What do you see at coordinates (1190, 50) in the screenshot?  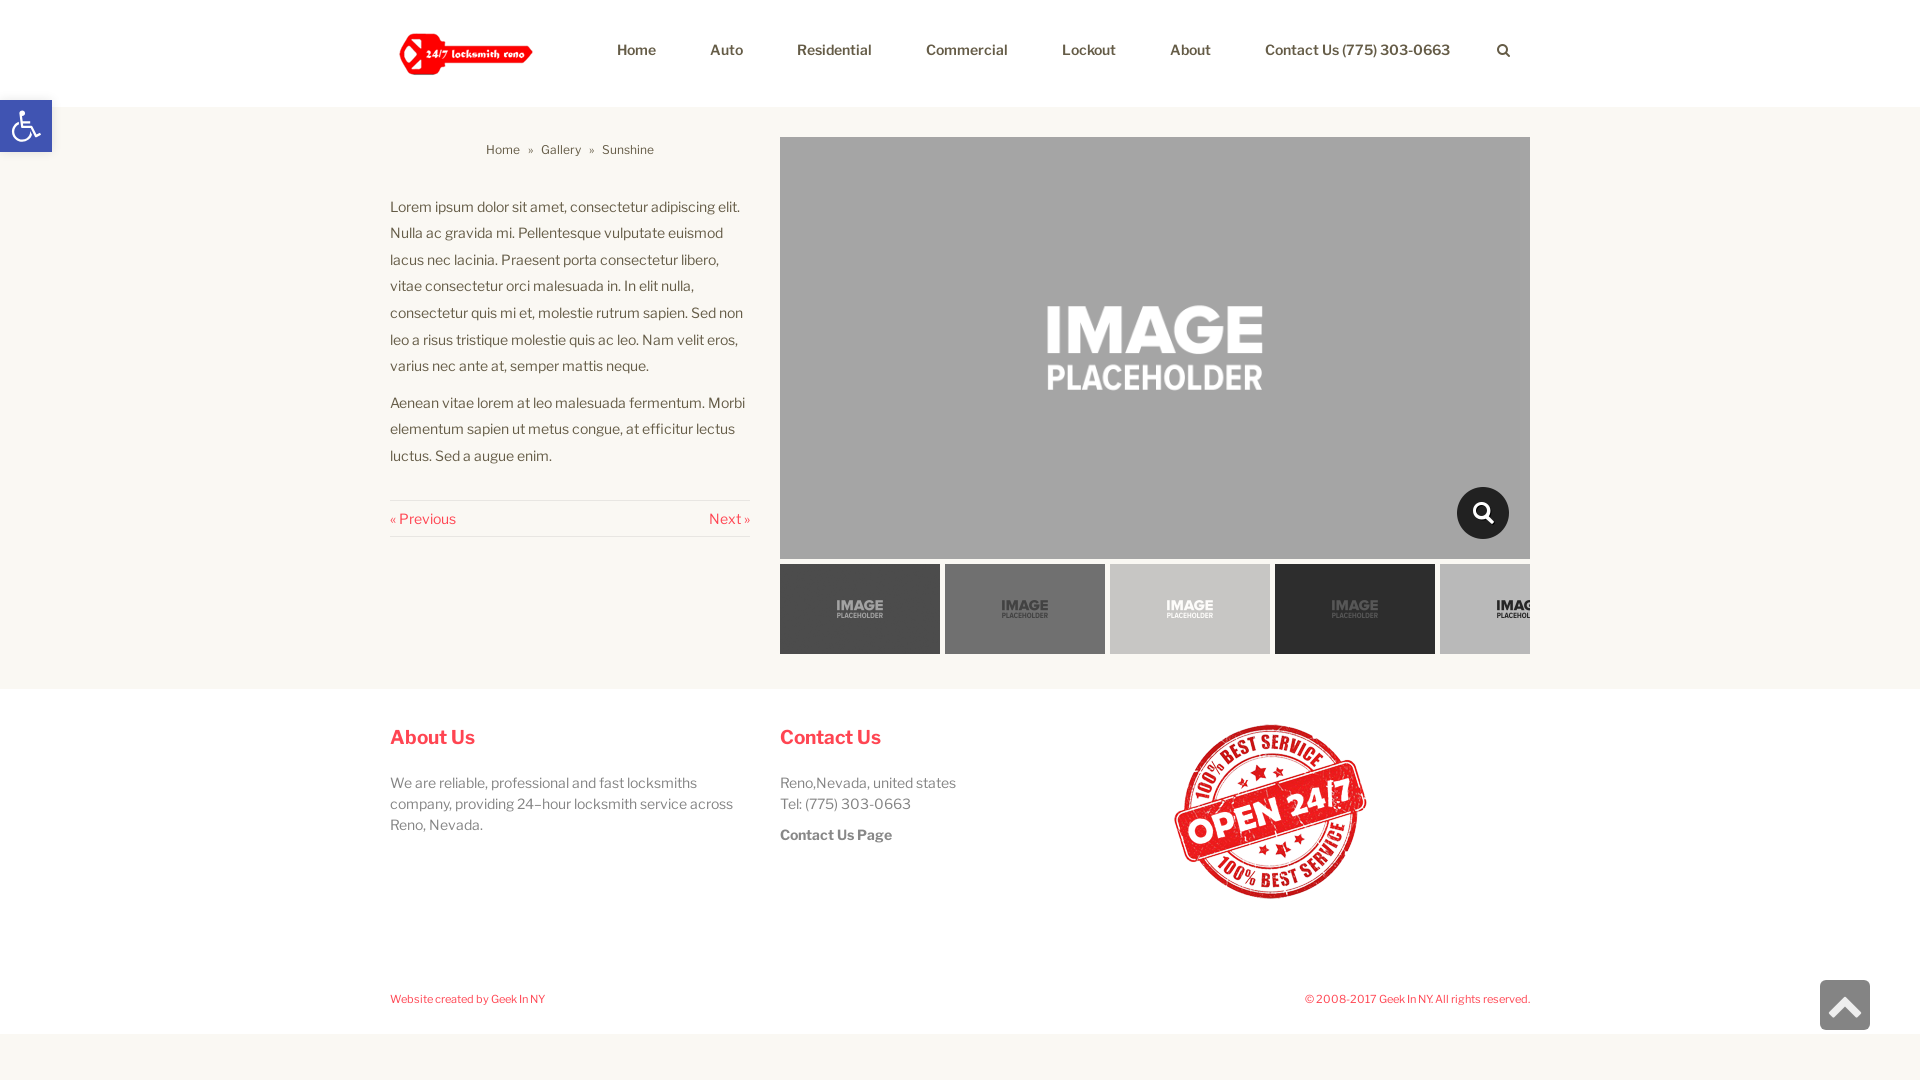 I see `About` at bounding box center [1190, 50].